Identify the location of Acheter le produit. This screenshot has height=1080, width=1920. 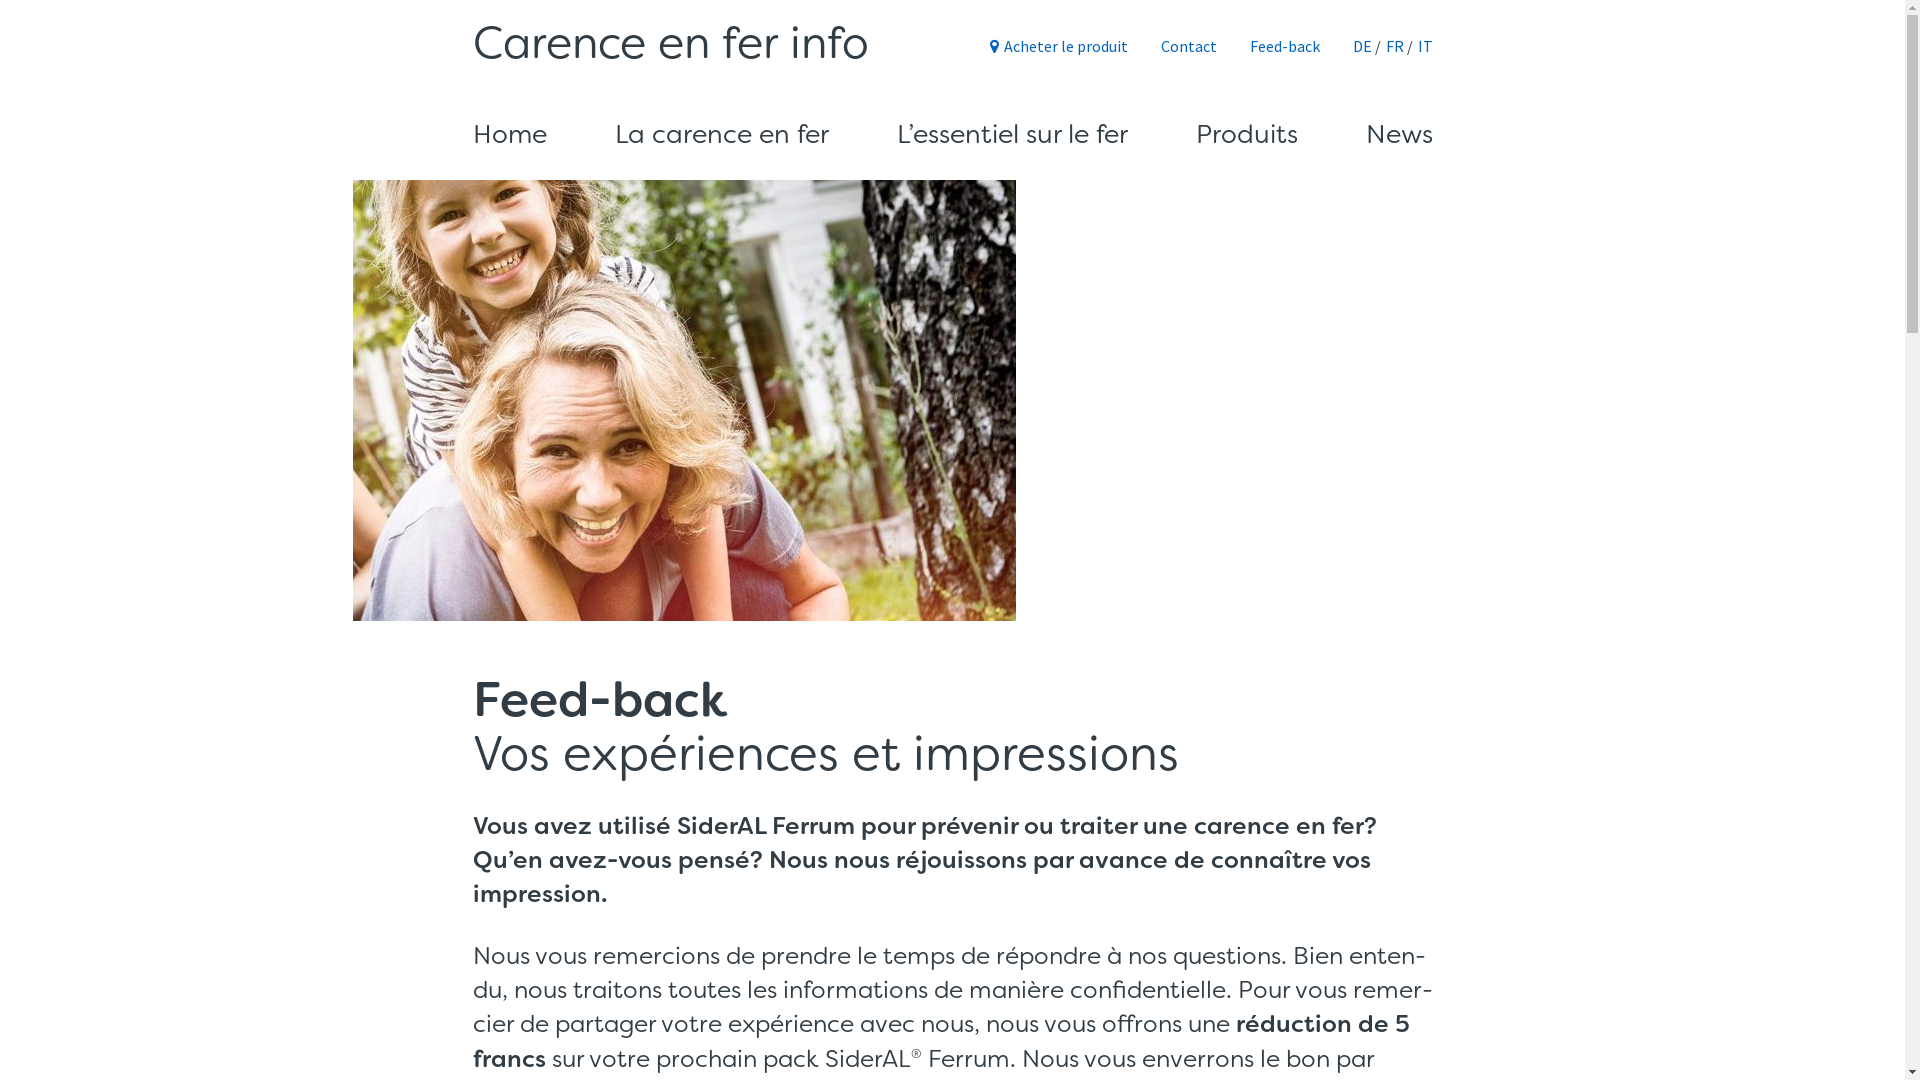
(1059, 46).